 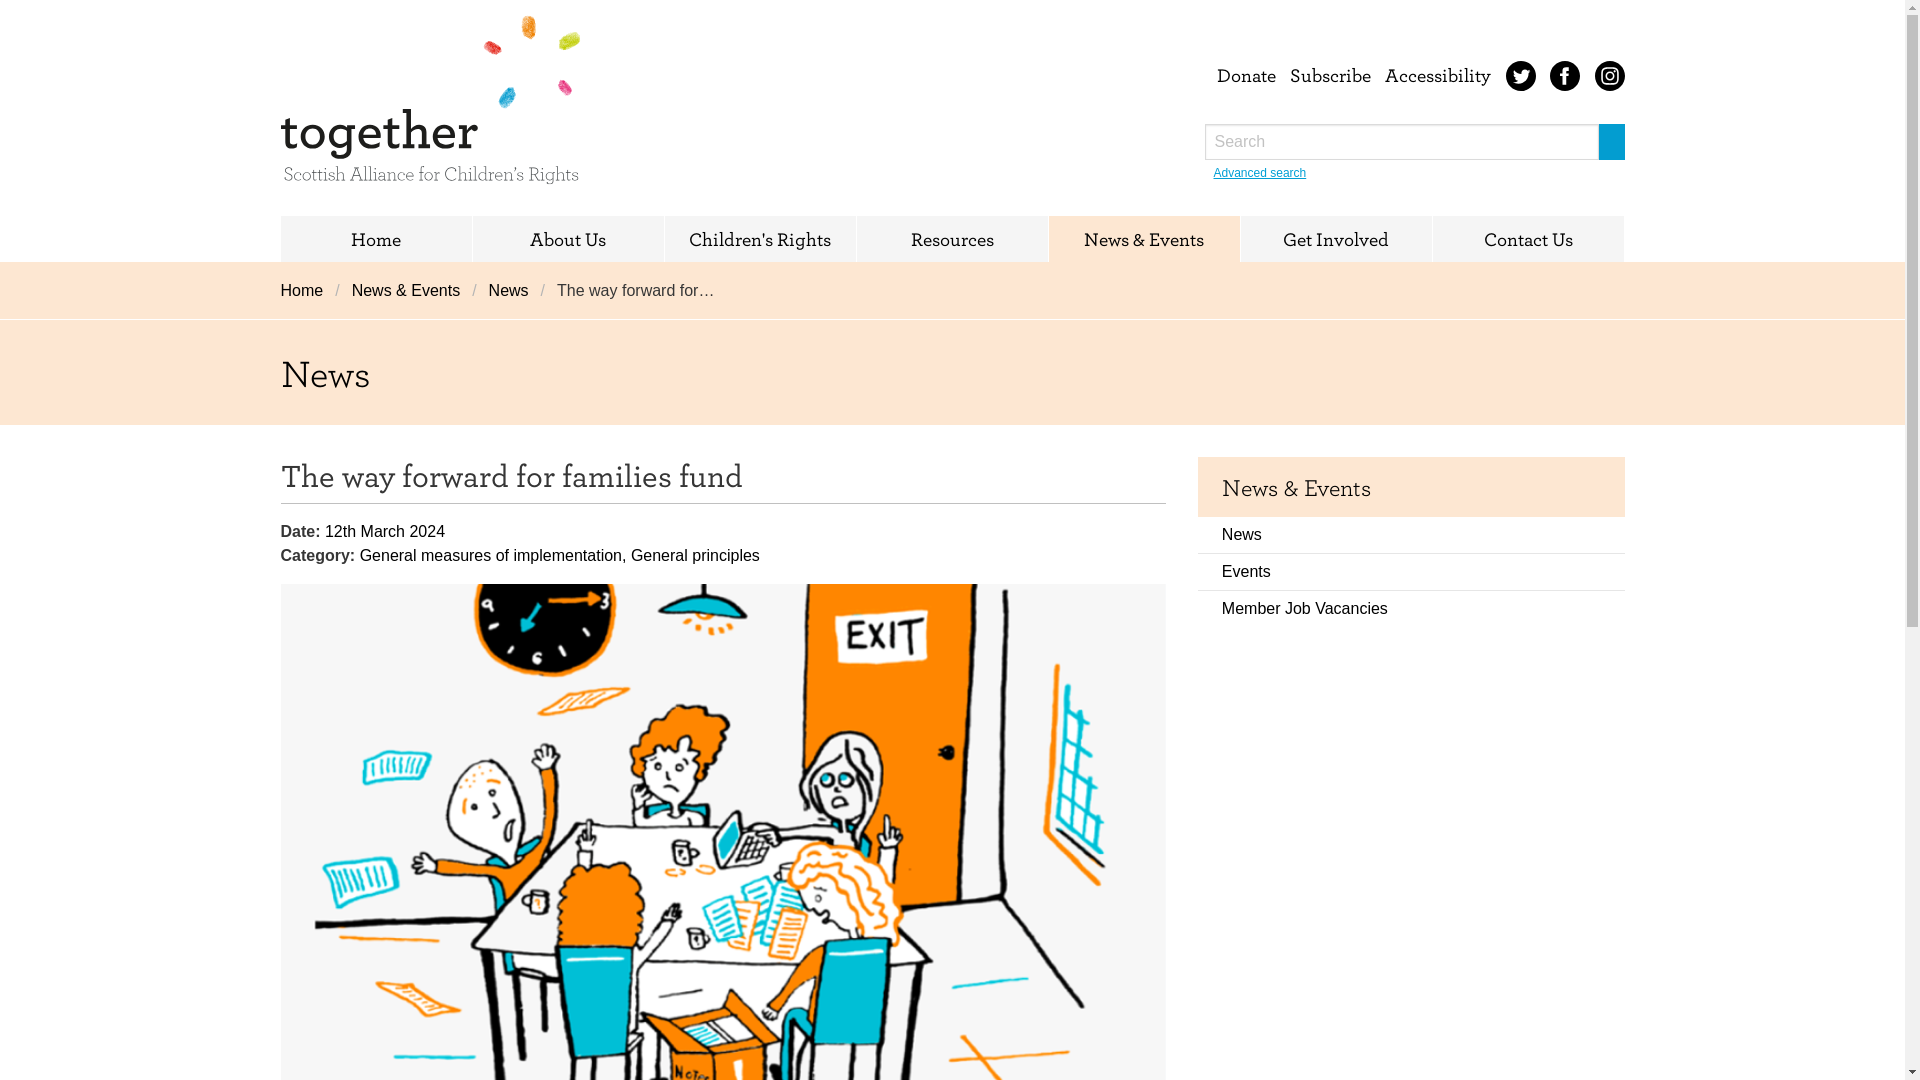 What do you see at coordinates (508, 290) in the screenshot?
I see `News` at bounding box center [508, 290].